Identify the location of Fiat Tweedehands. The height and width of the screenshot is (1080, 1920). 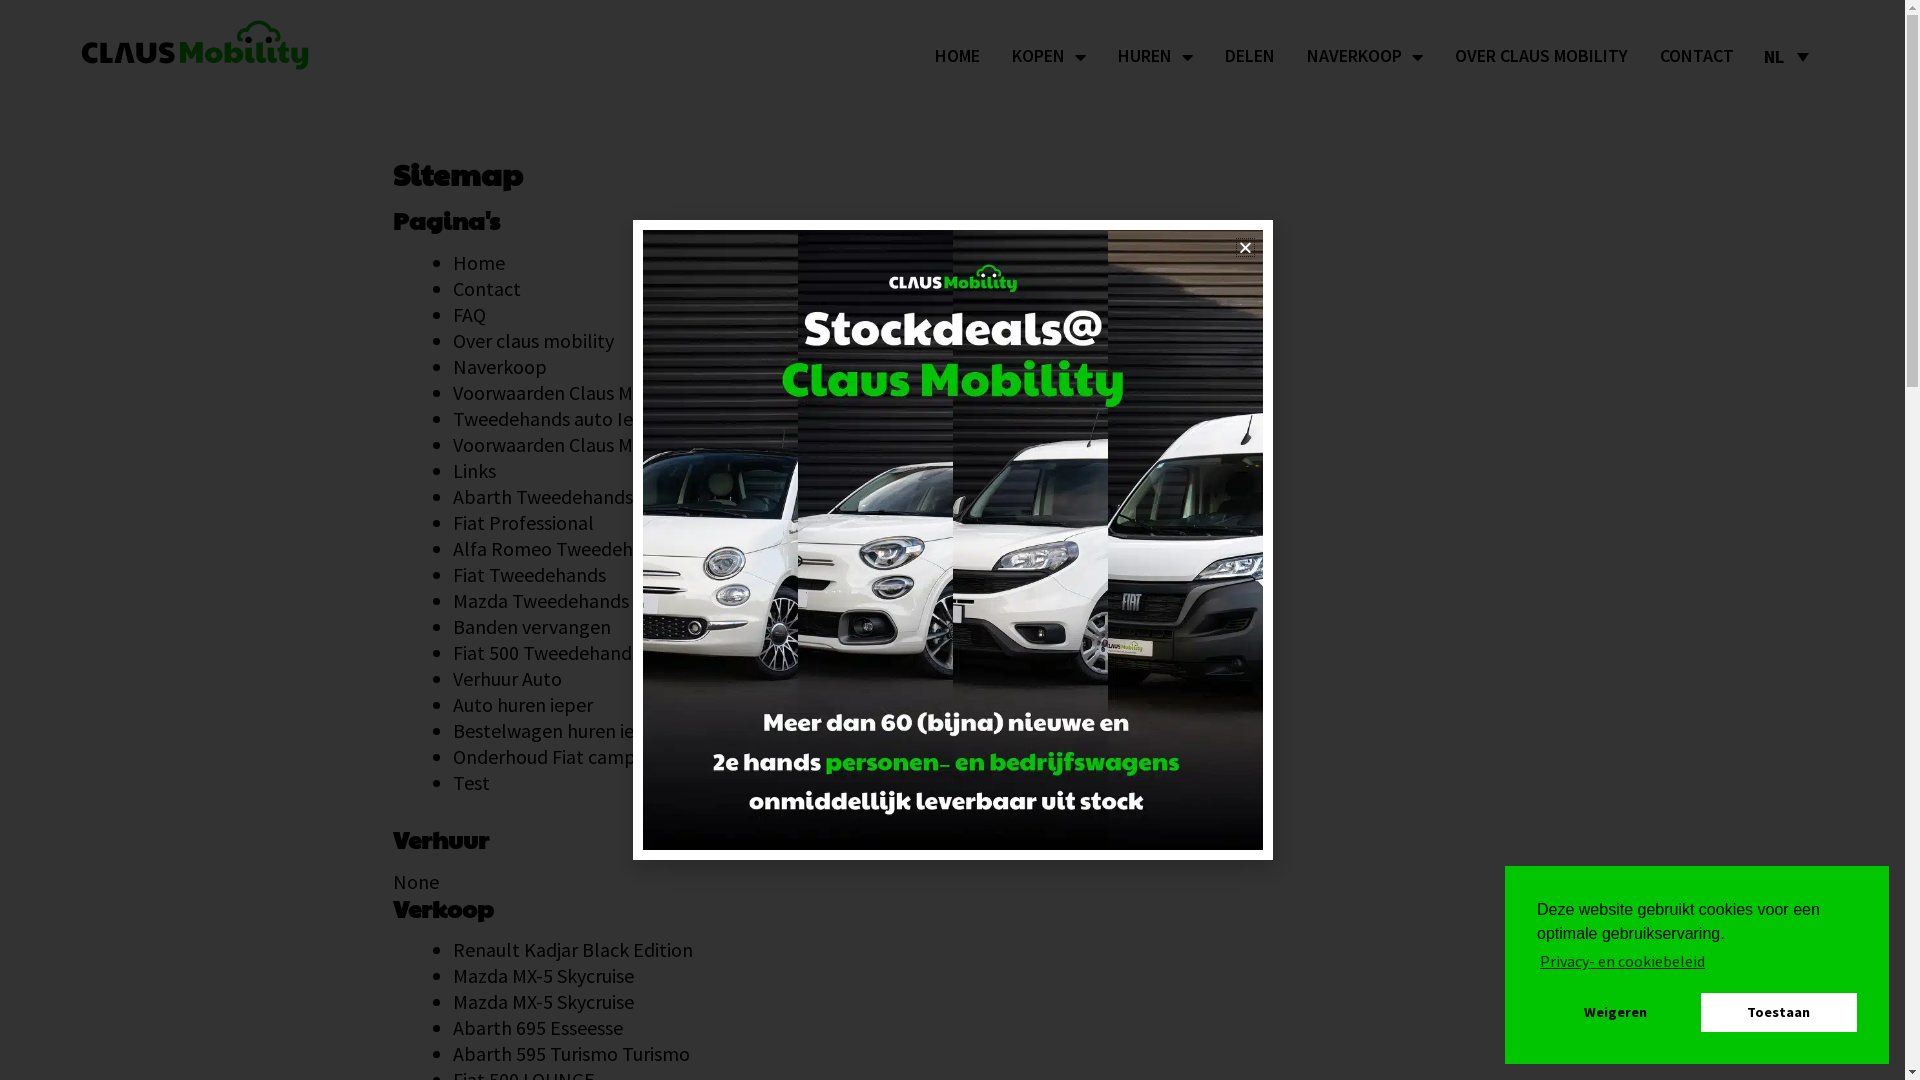
(528, 574).